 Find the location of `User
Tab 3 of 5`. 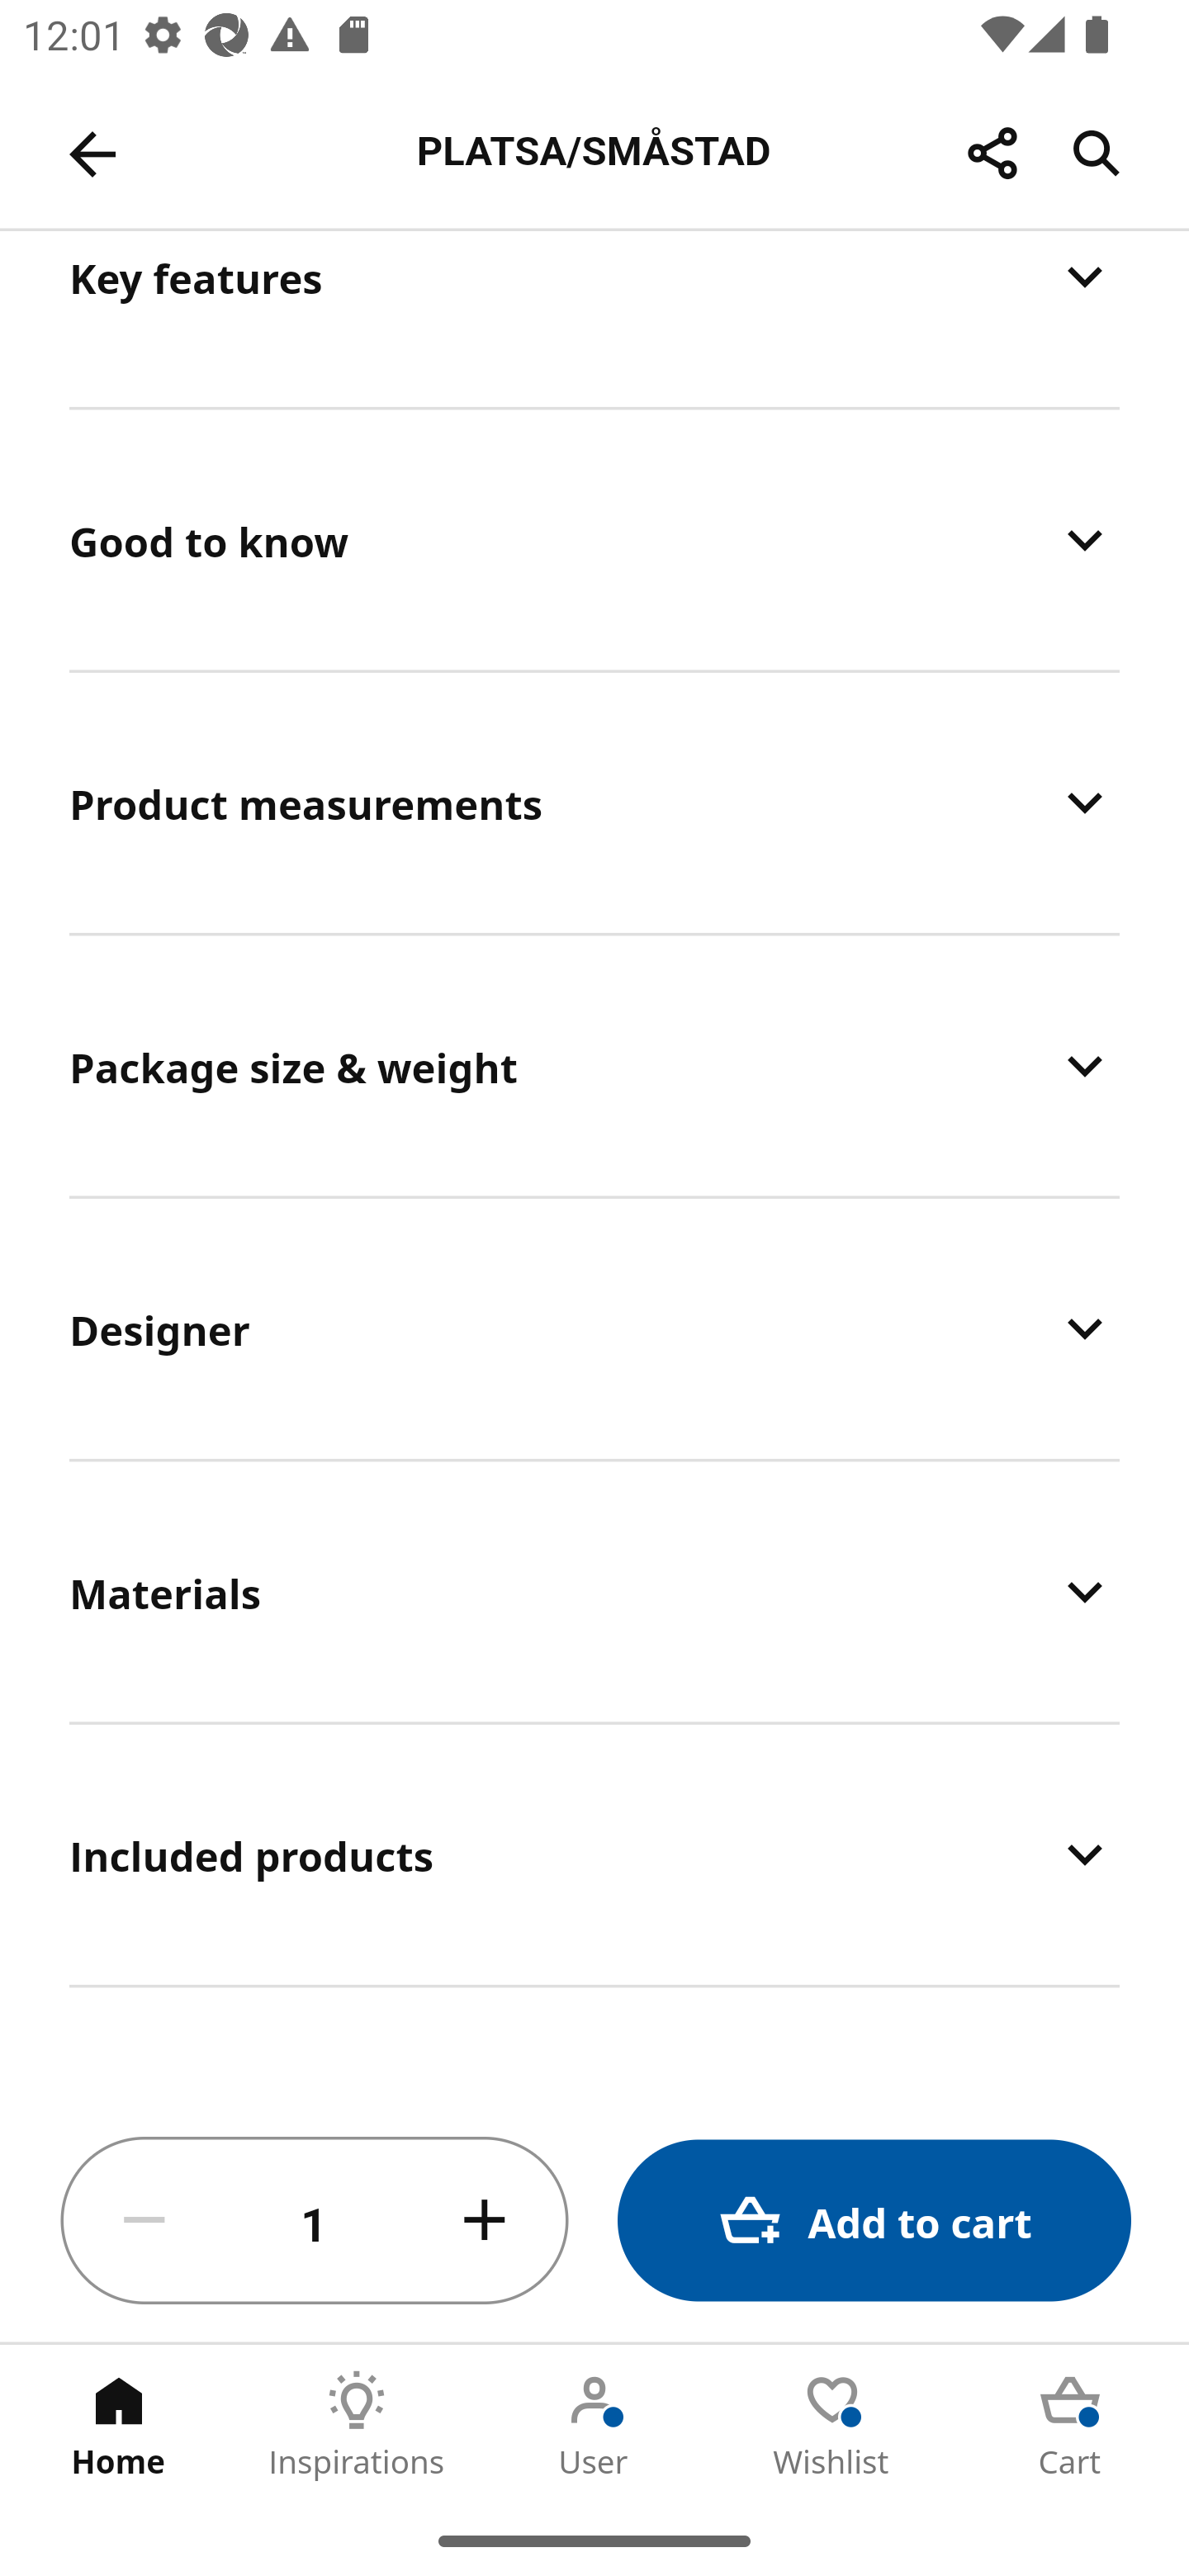

User
Tab 3 of 5 is located at coordinates (594, 2425).